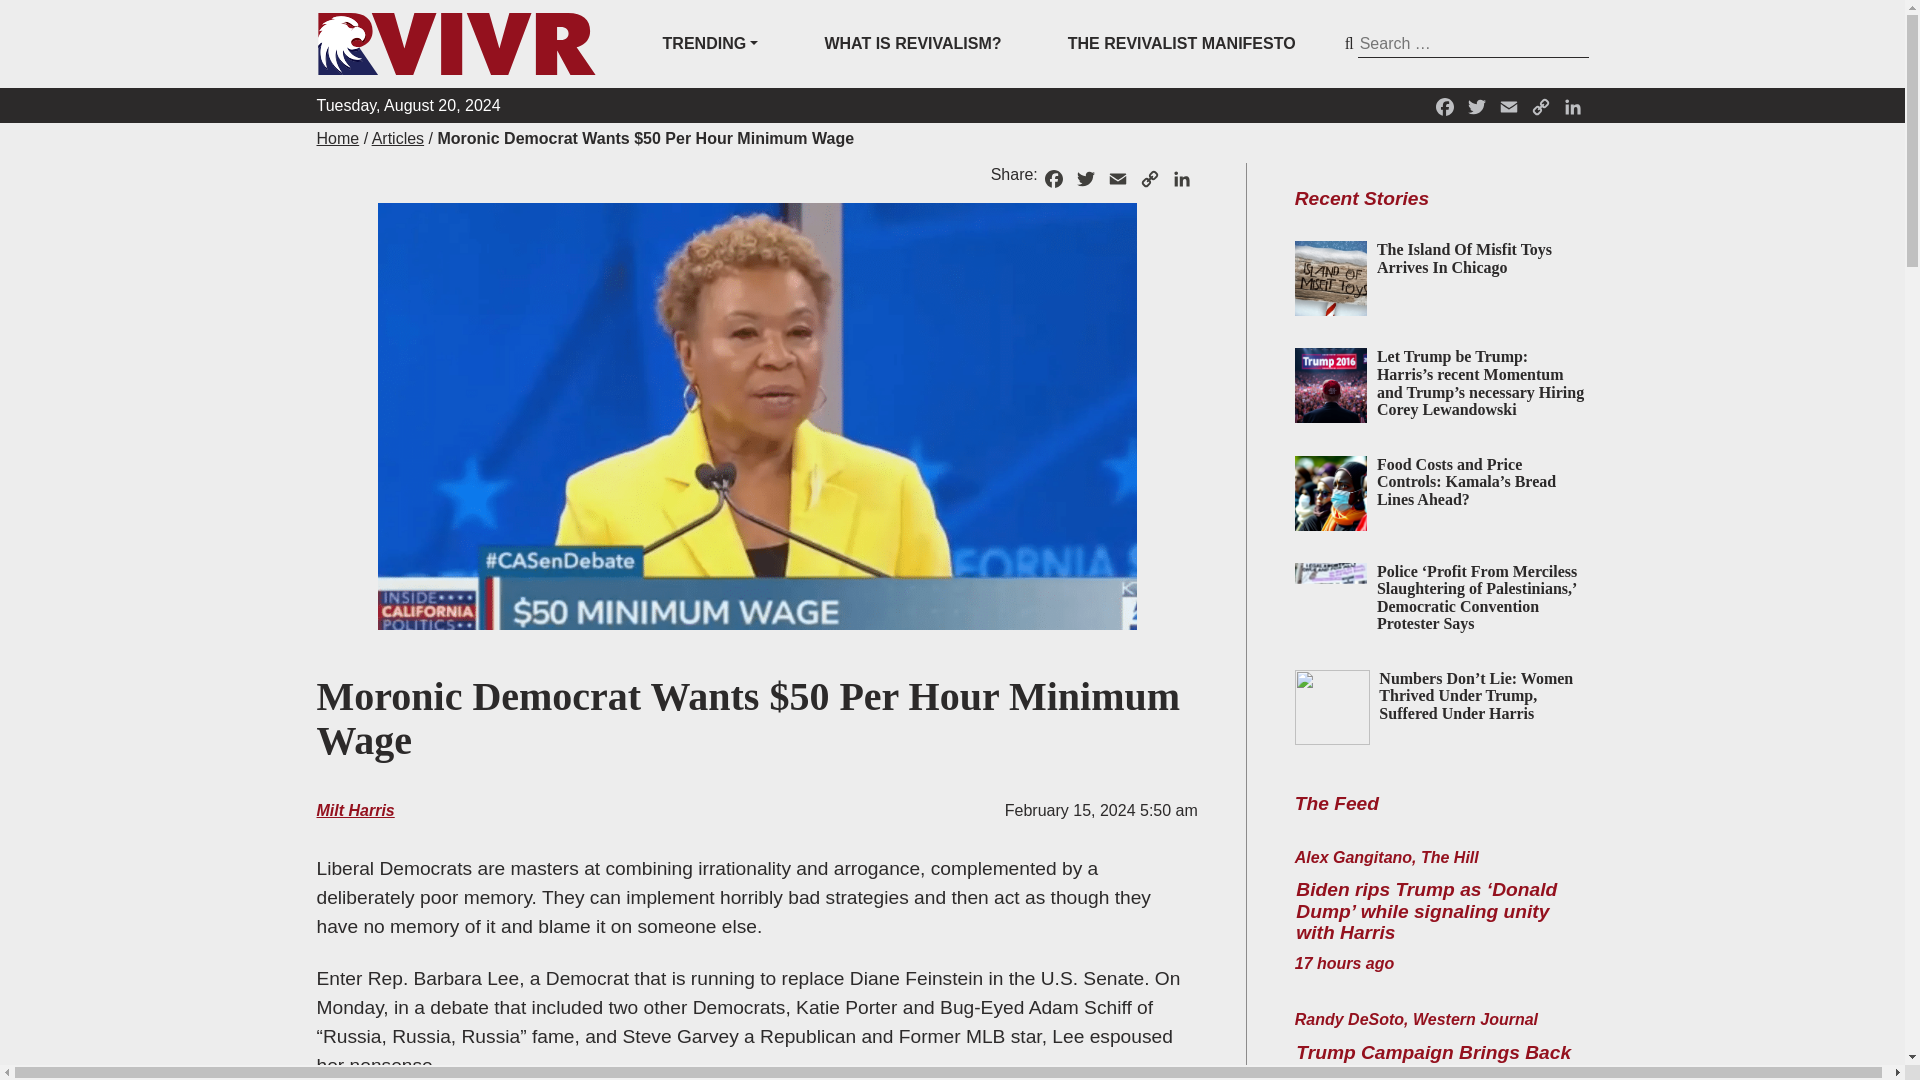  What do you see at coordinates (354, 810) in the screenshot?
I see `Milt Harris` at bounding box center [354, 810].